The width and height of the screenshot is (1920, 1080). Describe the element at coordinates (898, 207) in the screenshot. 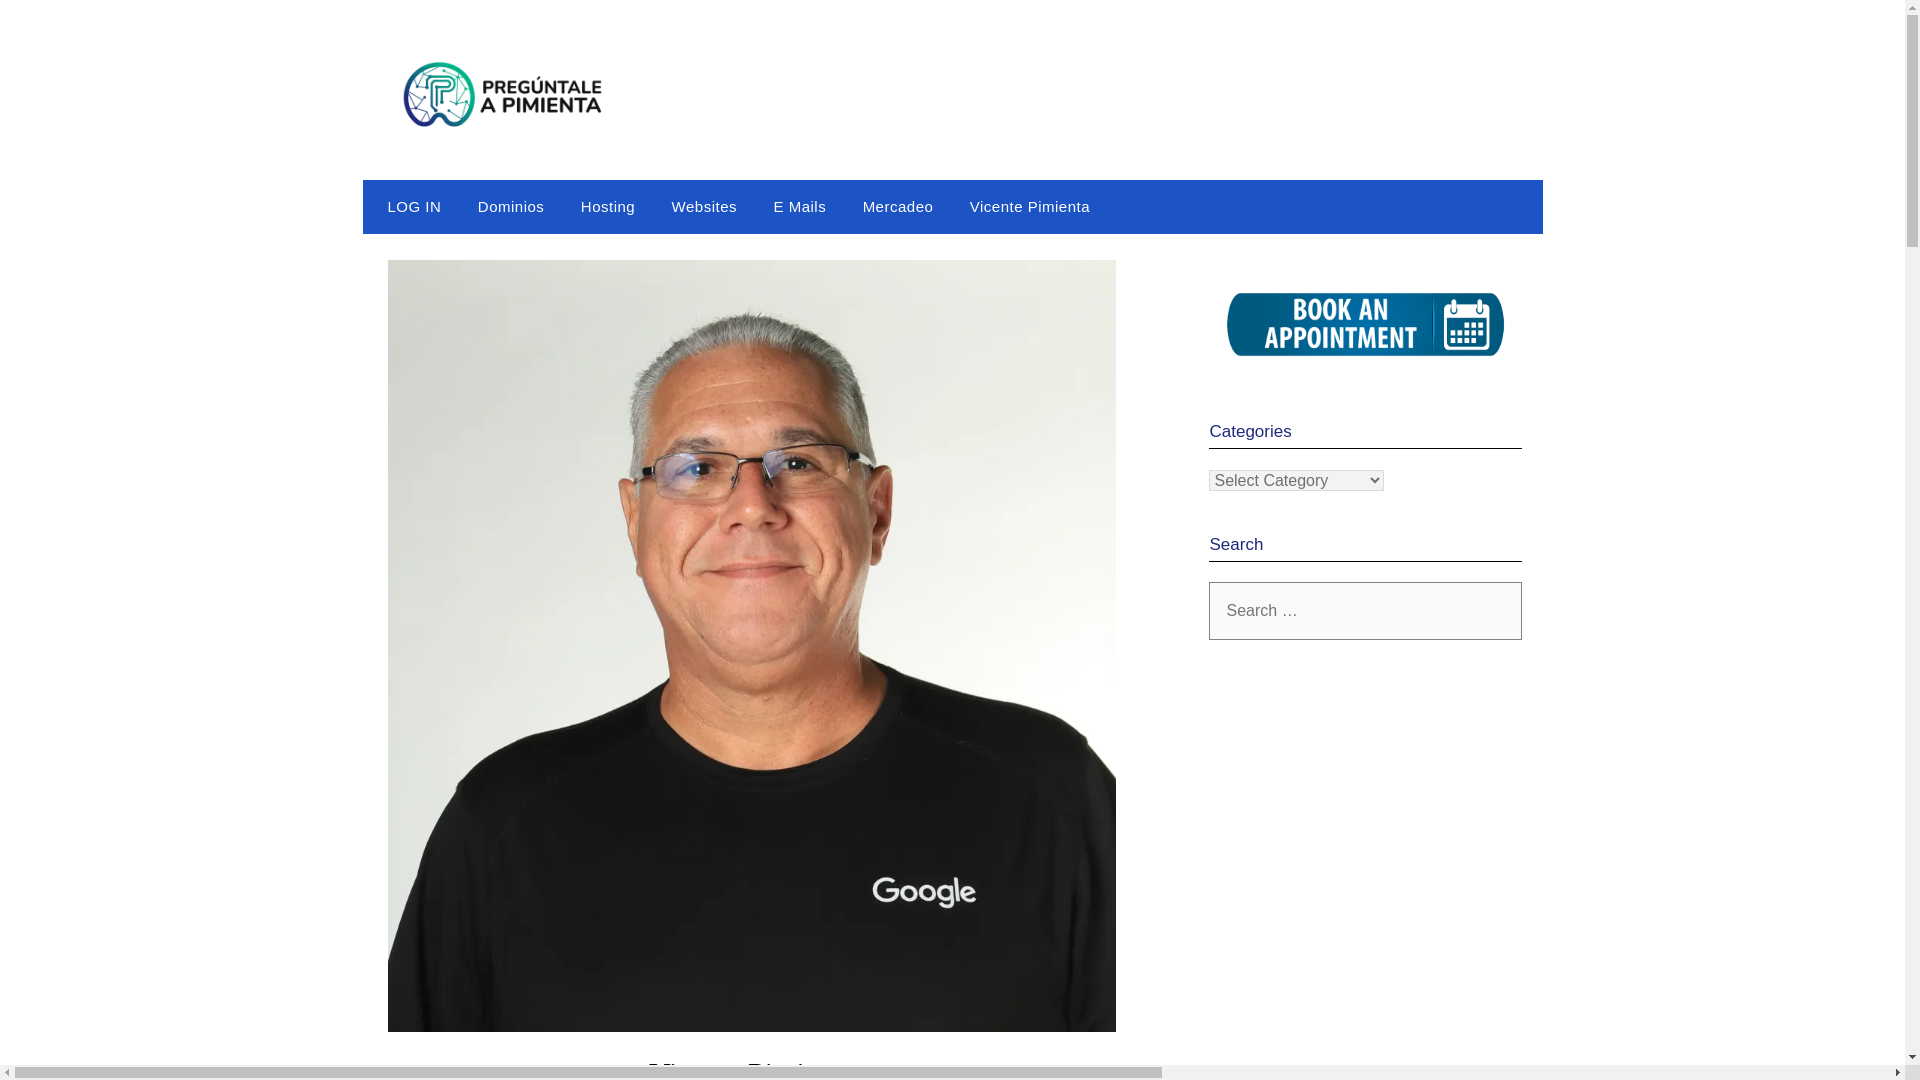

I see `Mercadeo` at that location.